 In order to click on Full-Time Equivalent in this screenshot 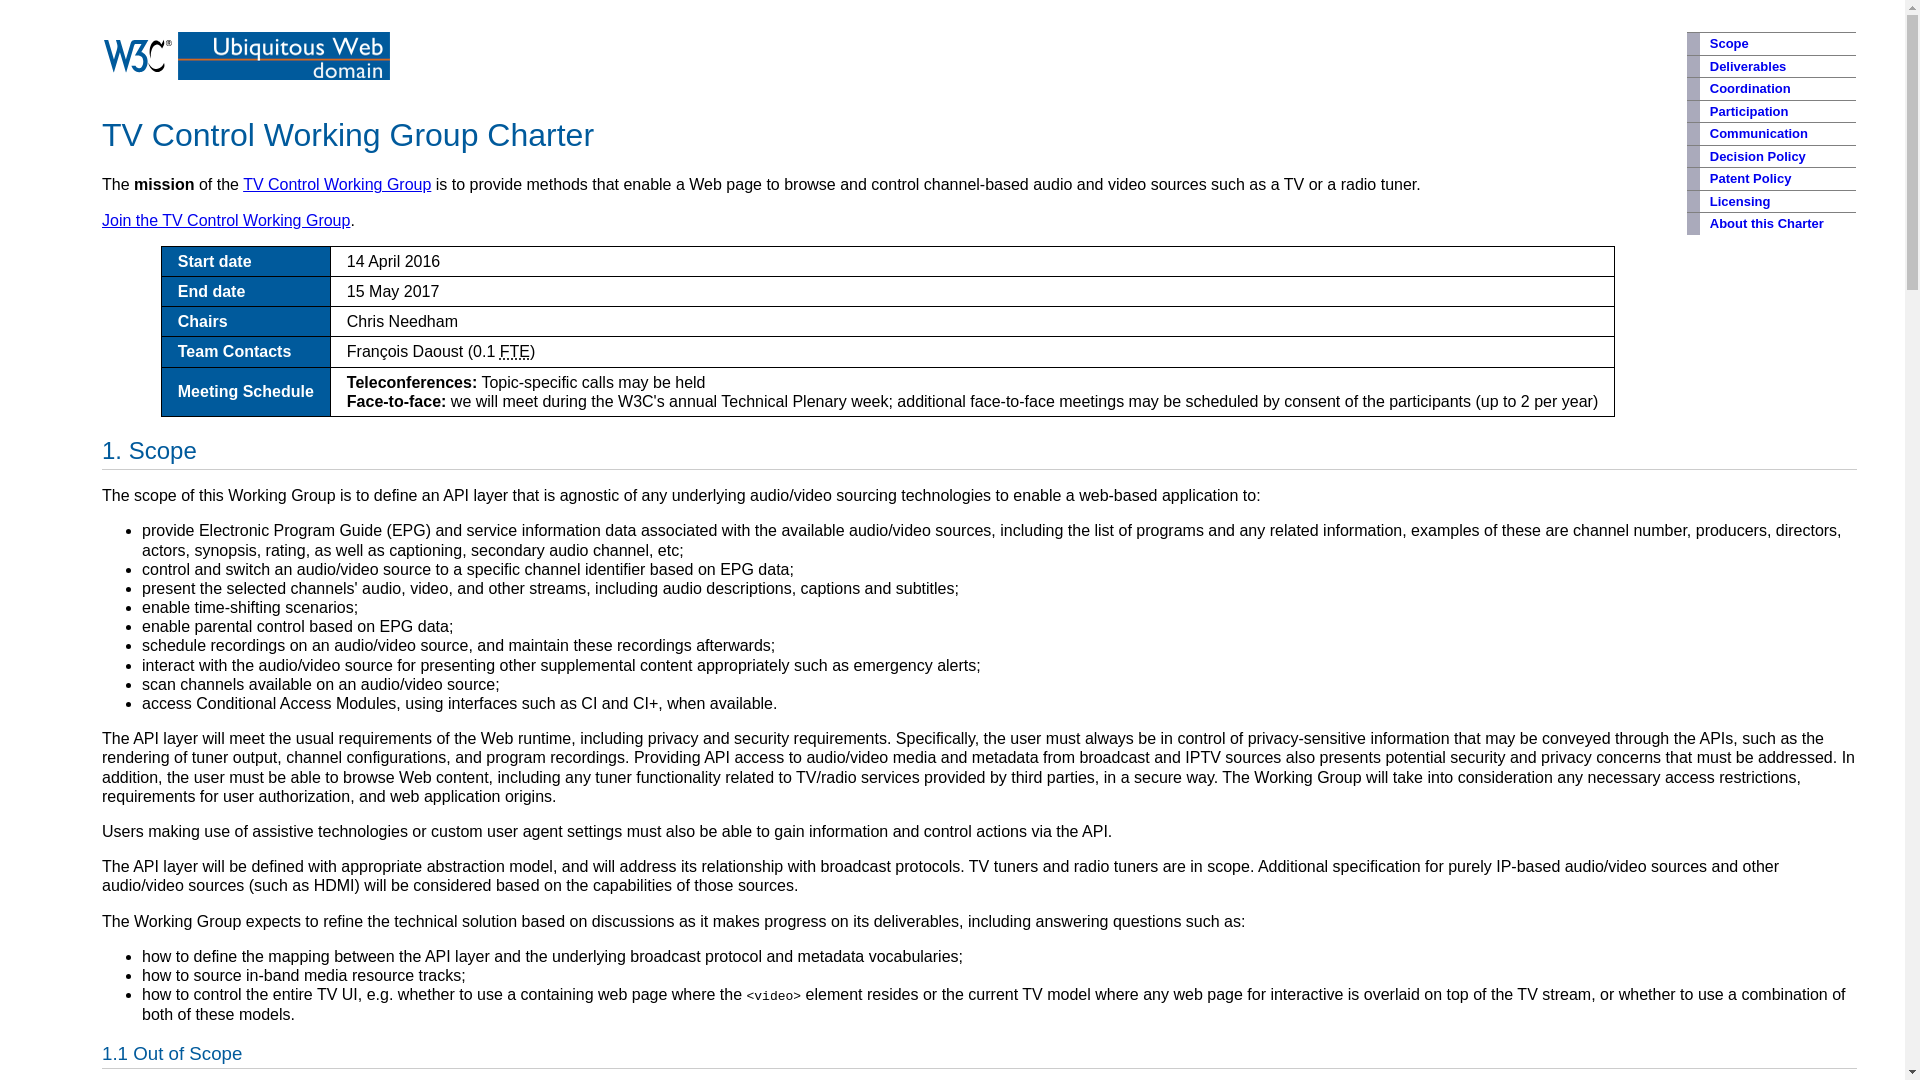, I will do `click(514, 351)`.